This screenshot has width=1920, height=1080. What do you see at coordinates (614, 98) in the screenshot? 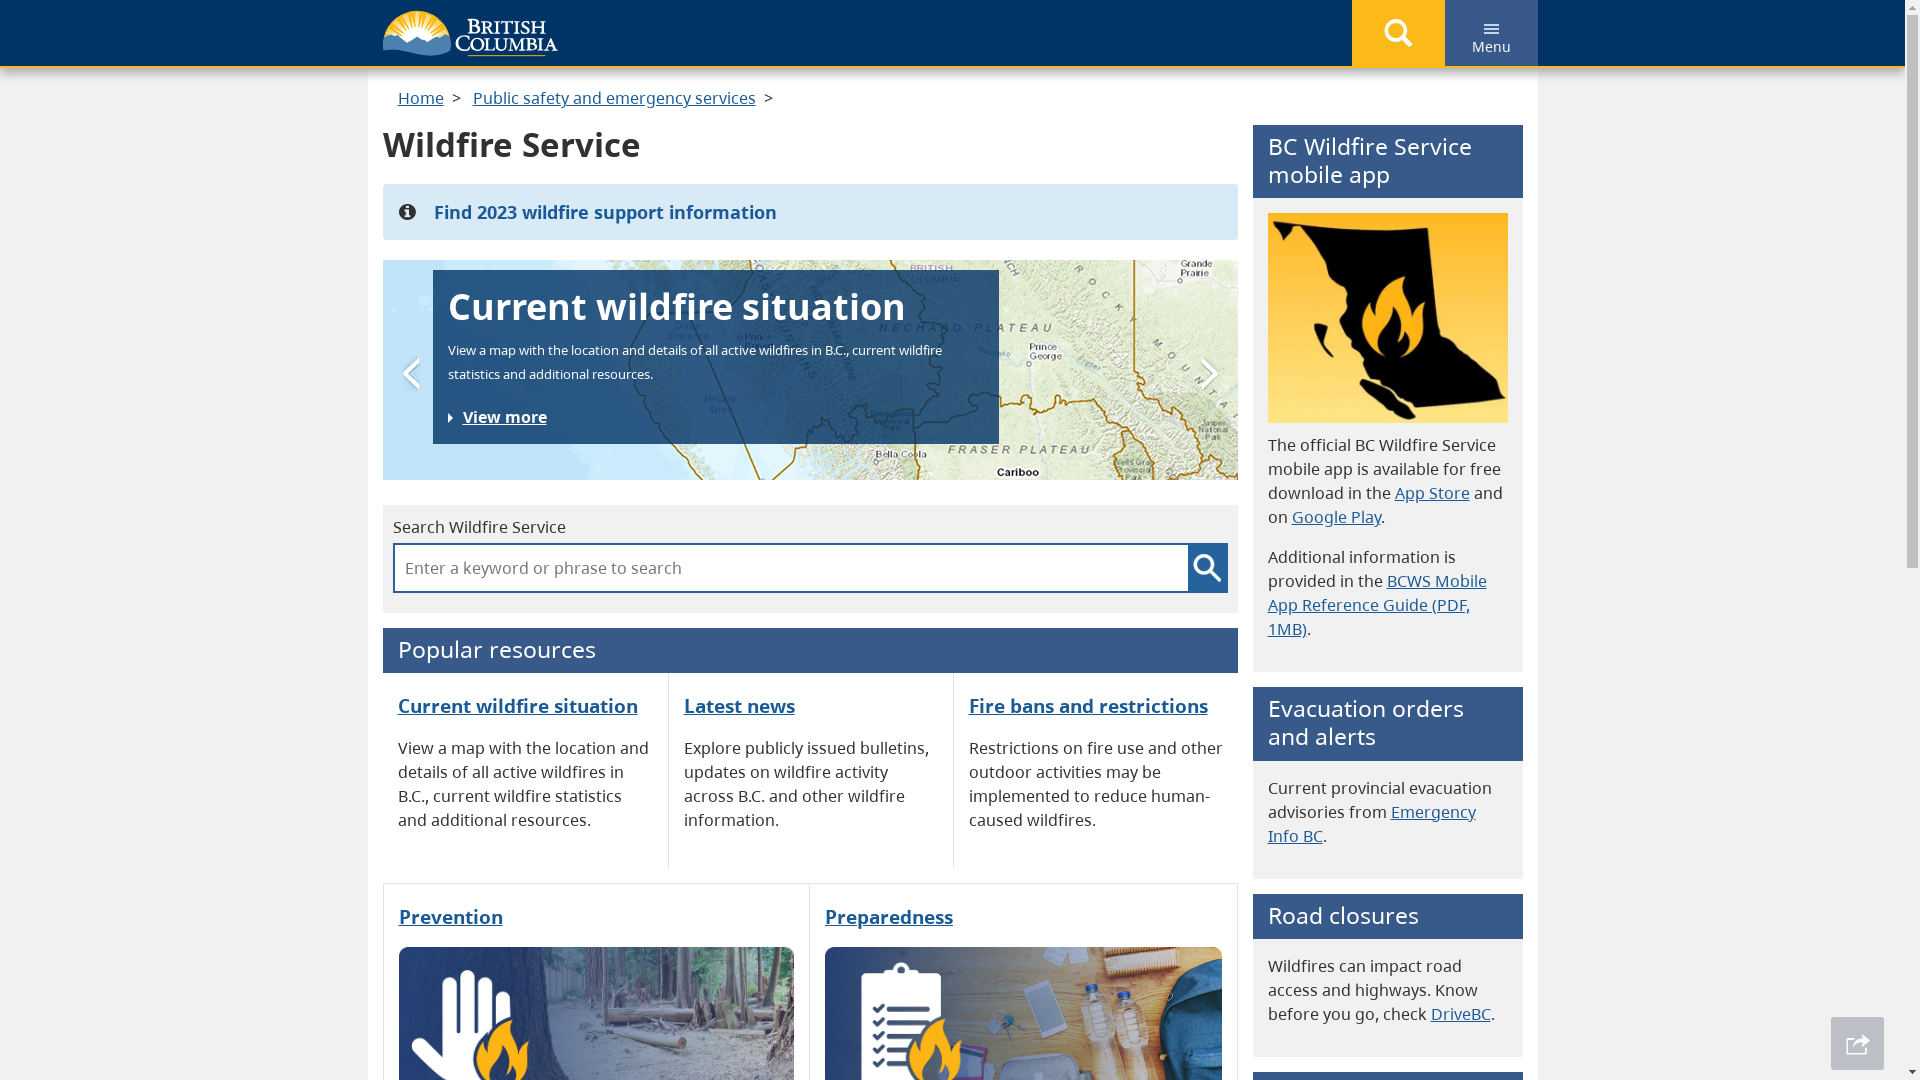
I see `Public safety and emergency services` at bounding box center [614, 98].